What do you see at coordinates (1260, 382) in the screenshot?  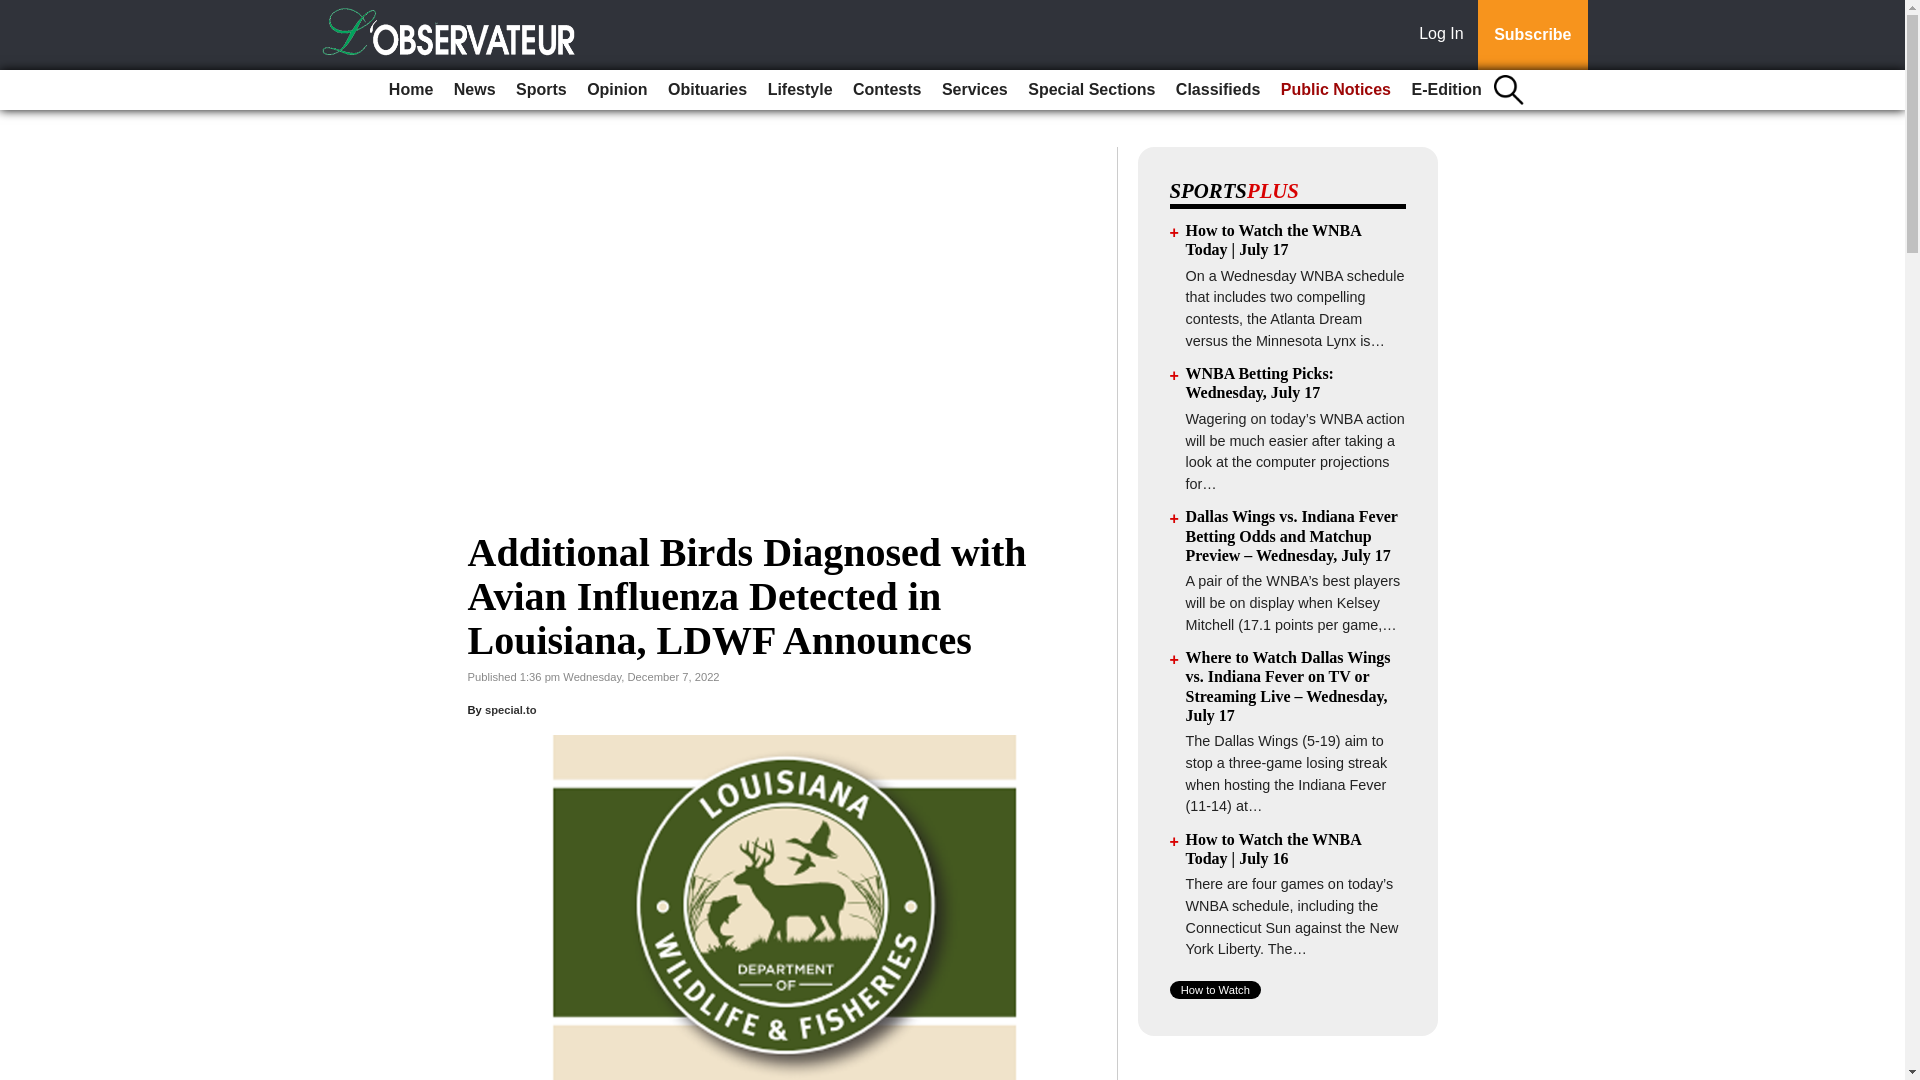 I see `WNBA Betting Picks: Wednesday, July 17` at bounding box center [1260, 382].